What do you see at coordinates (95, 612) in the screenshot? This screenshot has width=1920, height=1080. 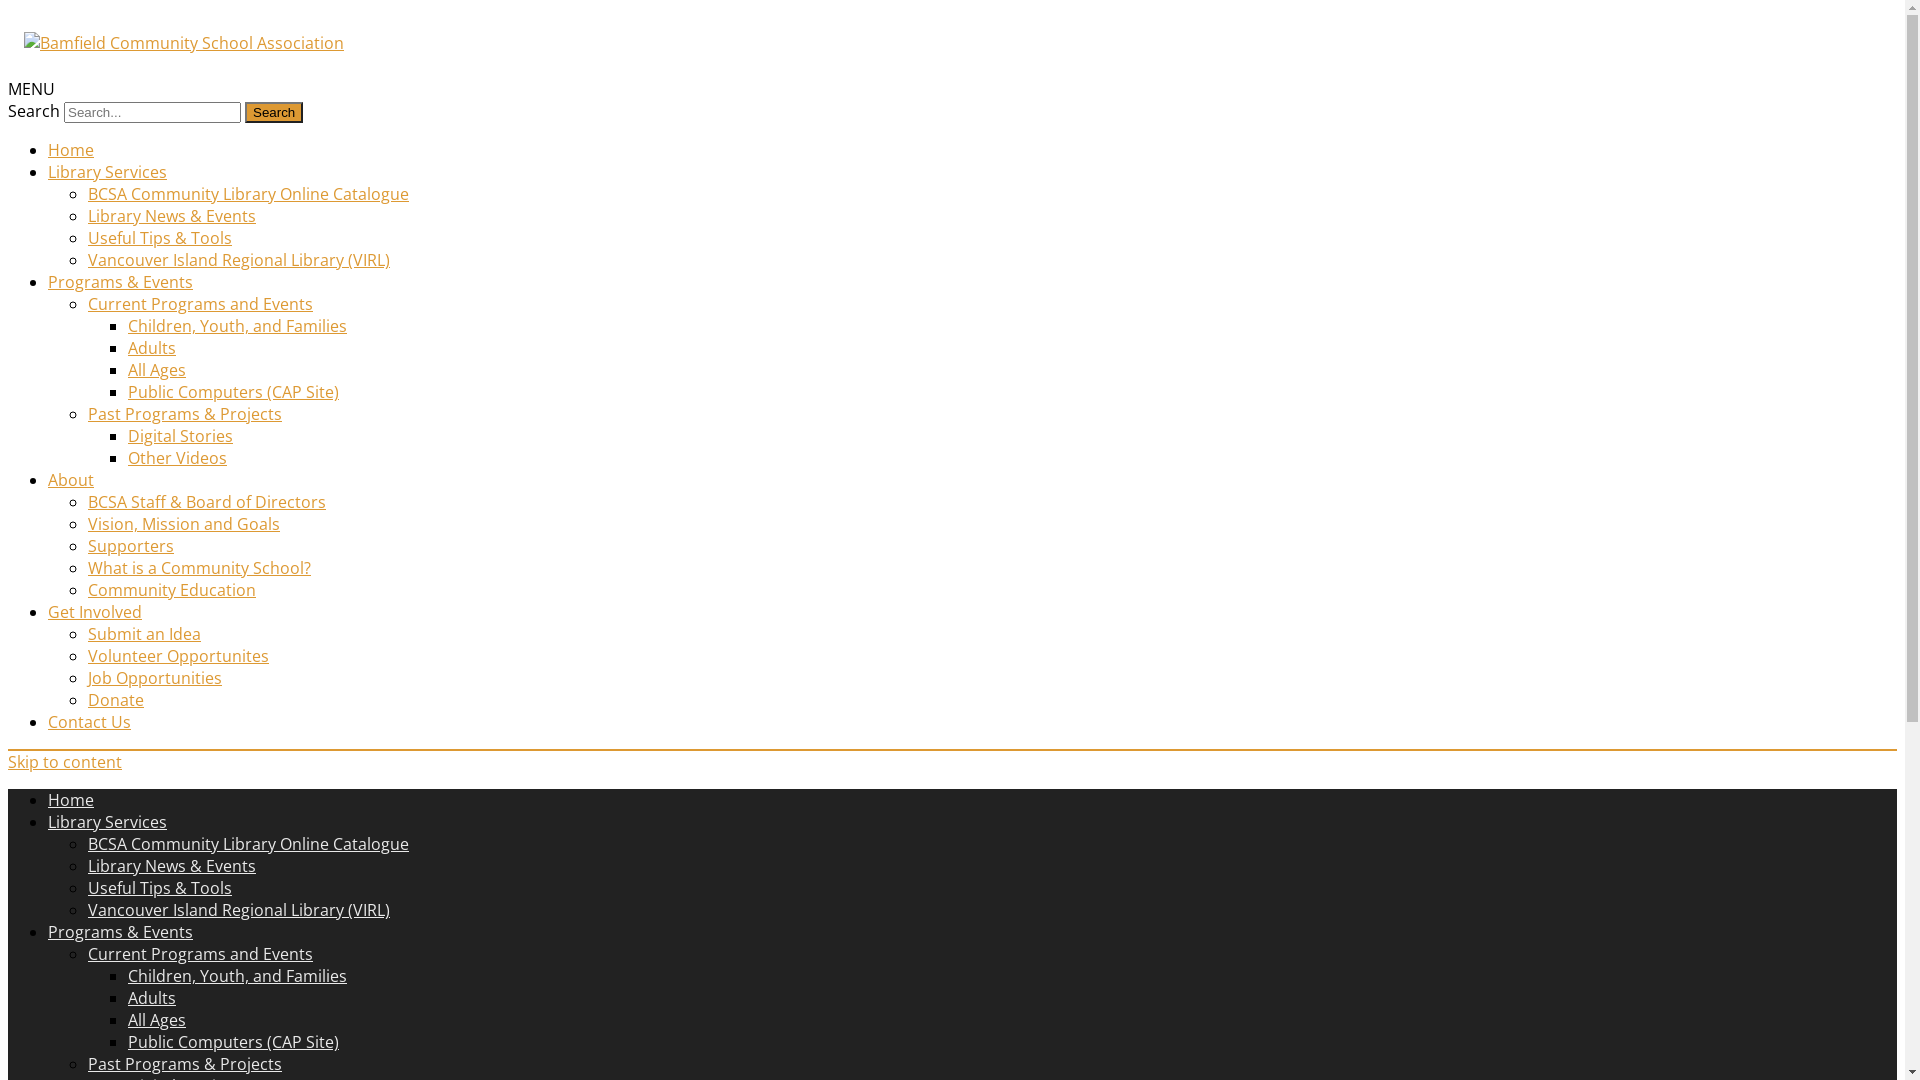 I see `Get Involved` at bounding box center [95, 612].